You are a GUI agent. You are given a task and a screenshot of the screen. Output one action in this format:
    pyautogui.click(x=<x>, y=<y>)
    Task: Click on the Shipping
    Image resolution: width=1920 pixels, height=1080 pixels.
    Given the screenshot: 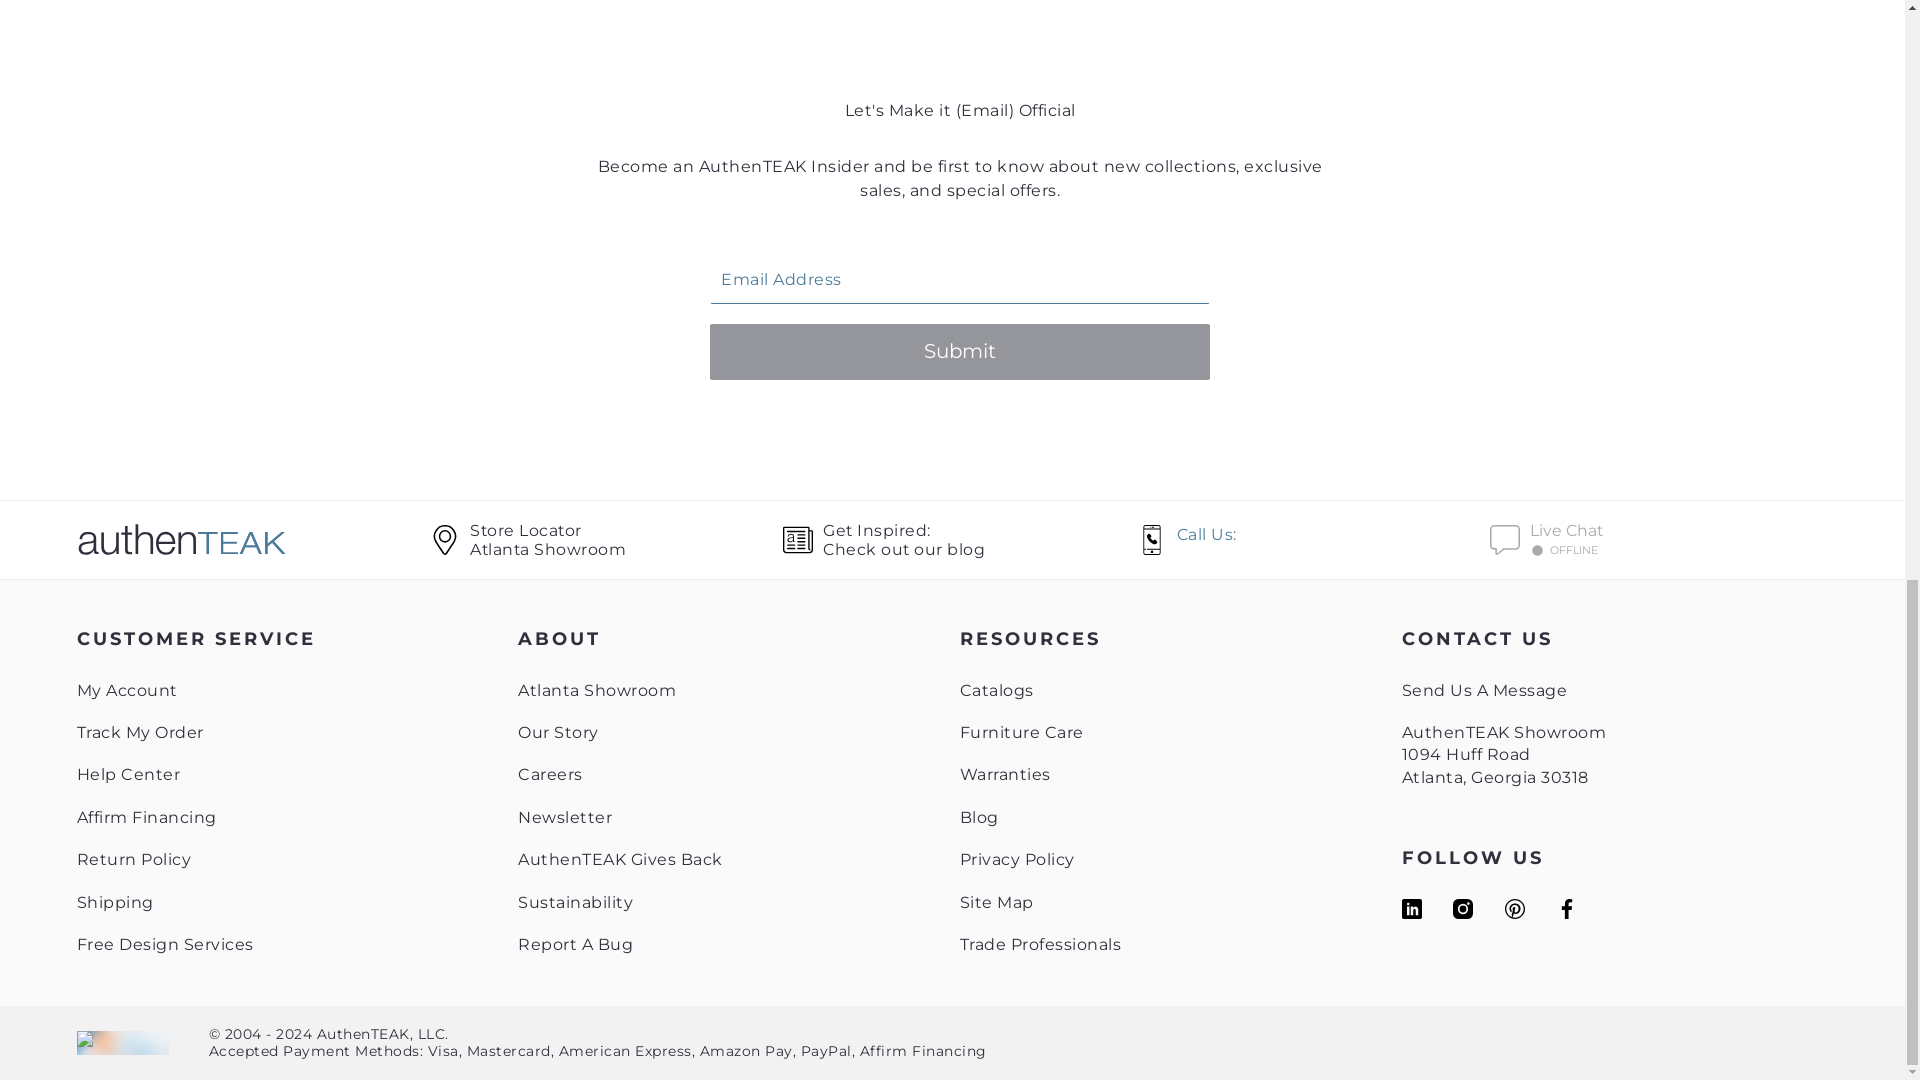 What is the action you would take?
    pyautogui.click(x=114, y=902)
    